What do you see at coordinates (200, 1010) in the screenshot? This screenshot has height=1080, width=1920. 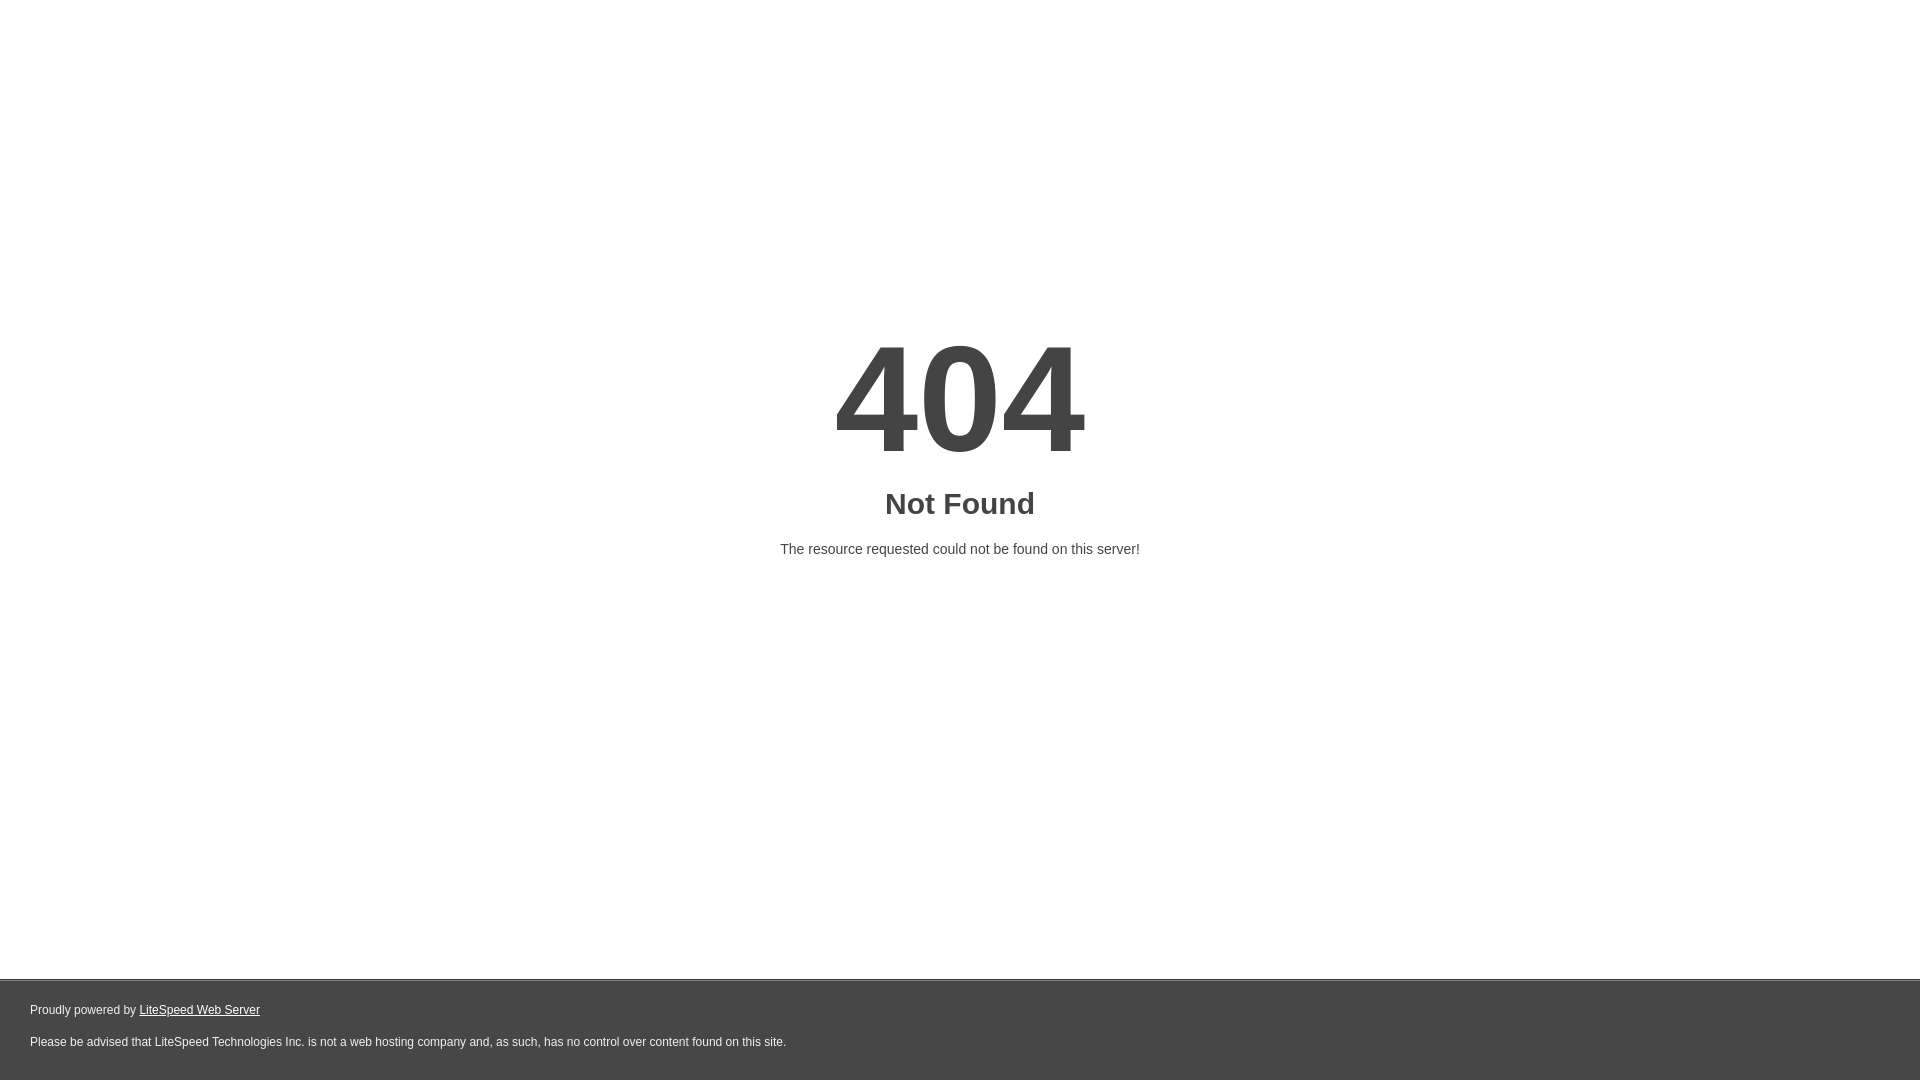 I see `LiteSpeed Web Server` at bounding box center [200, 1010].